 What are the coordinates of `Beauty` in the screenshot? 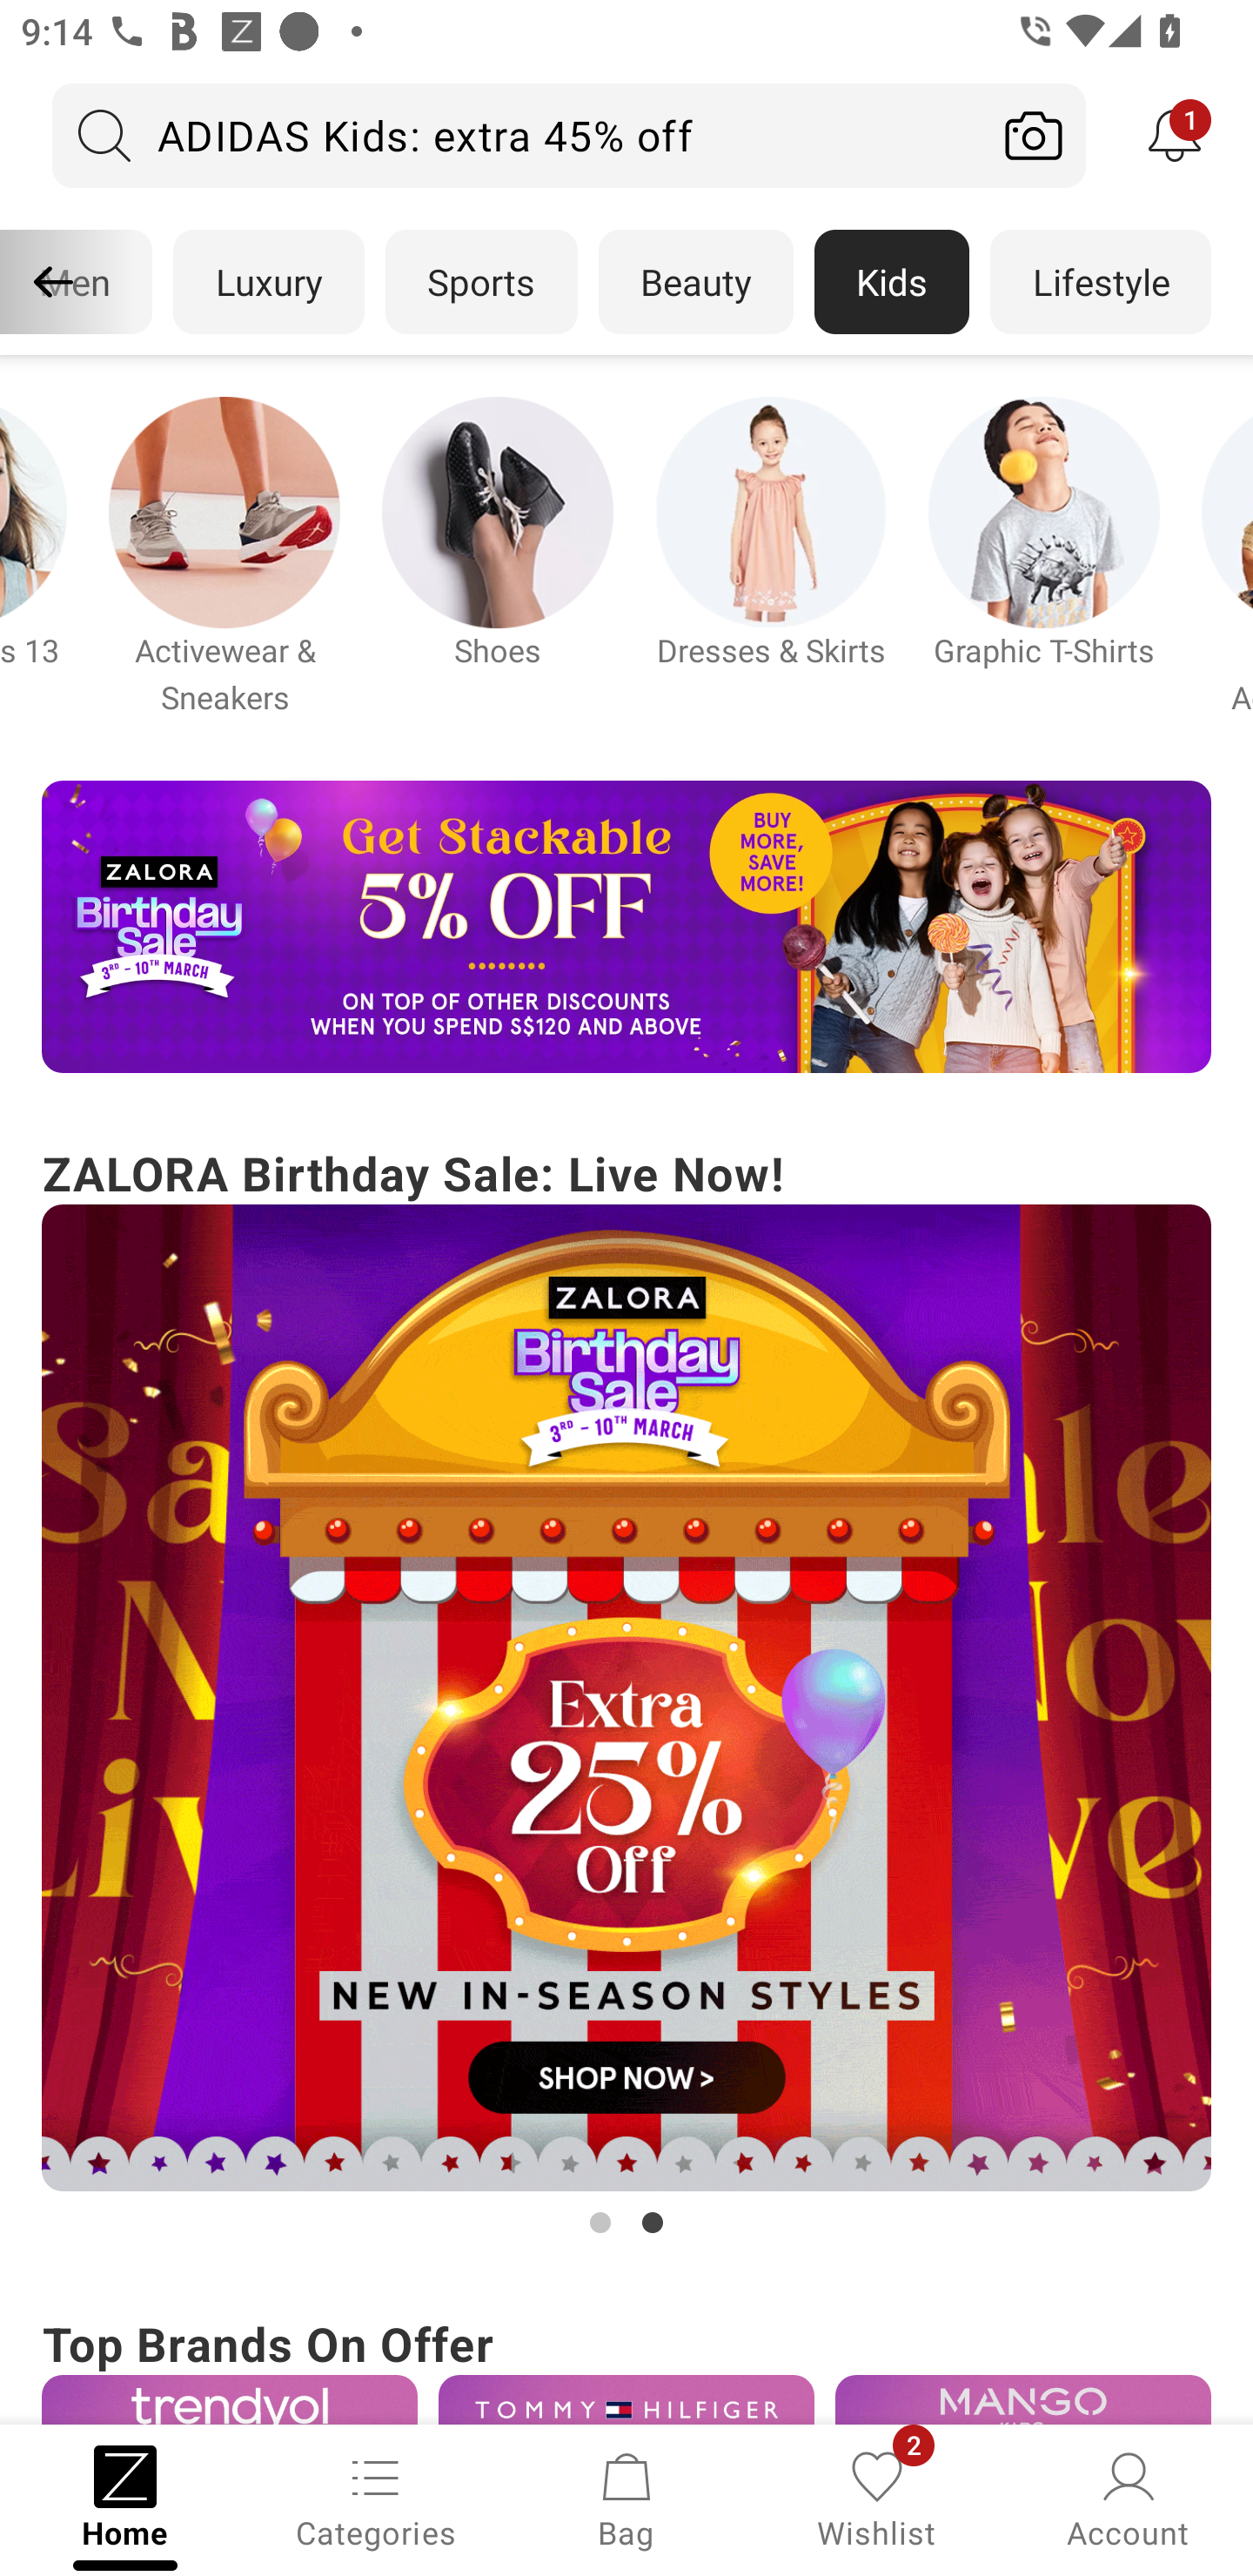 It's located at (696, 282).